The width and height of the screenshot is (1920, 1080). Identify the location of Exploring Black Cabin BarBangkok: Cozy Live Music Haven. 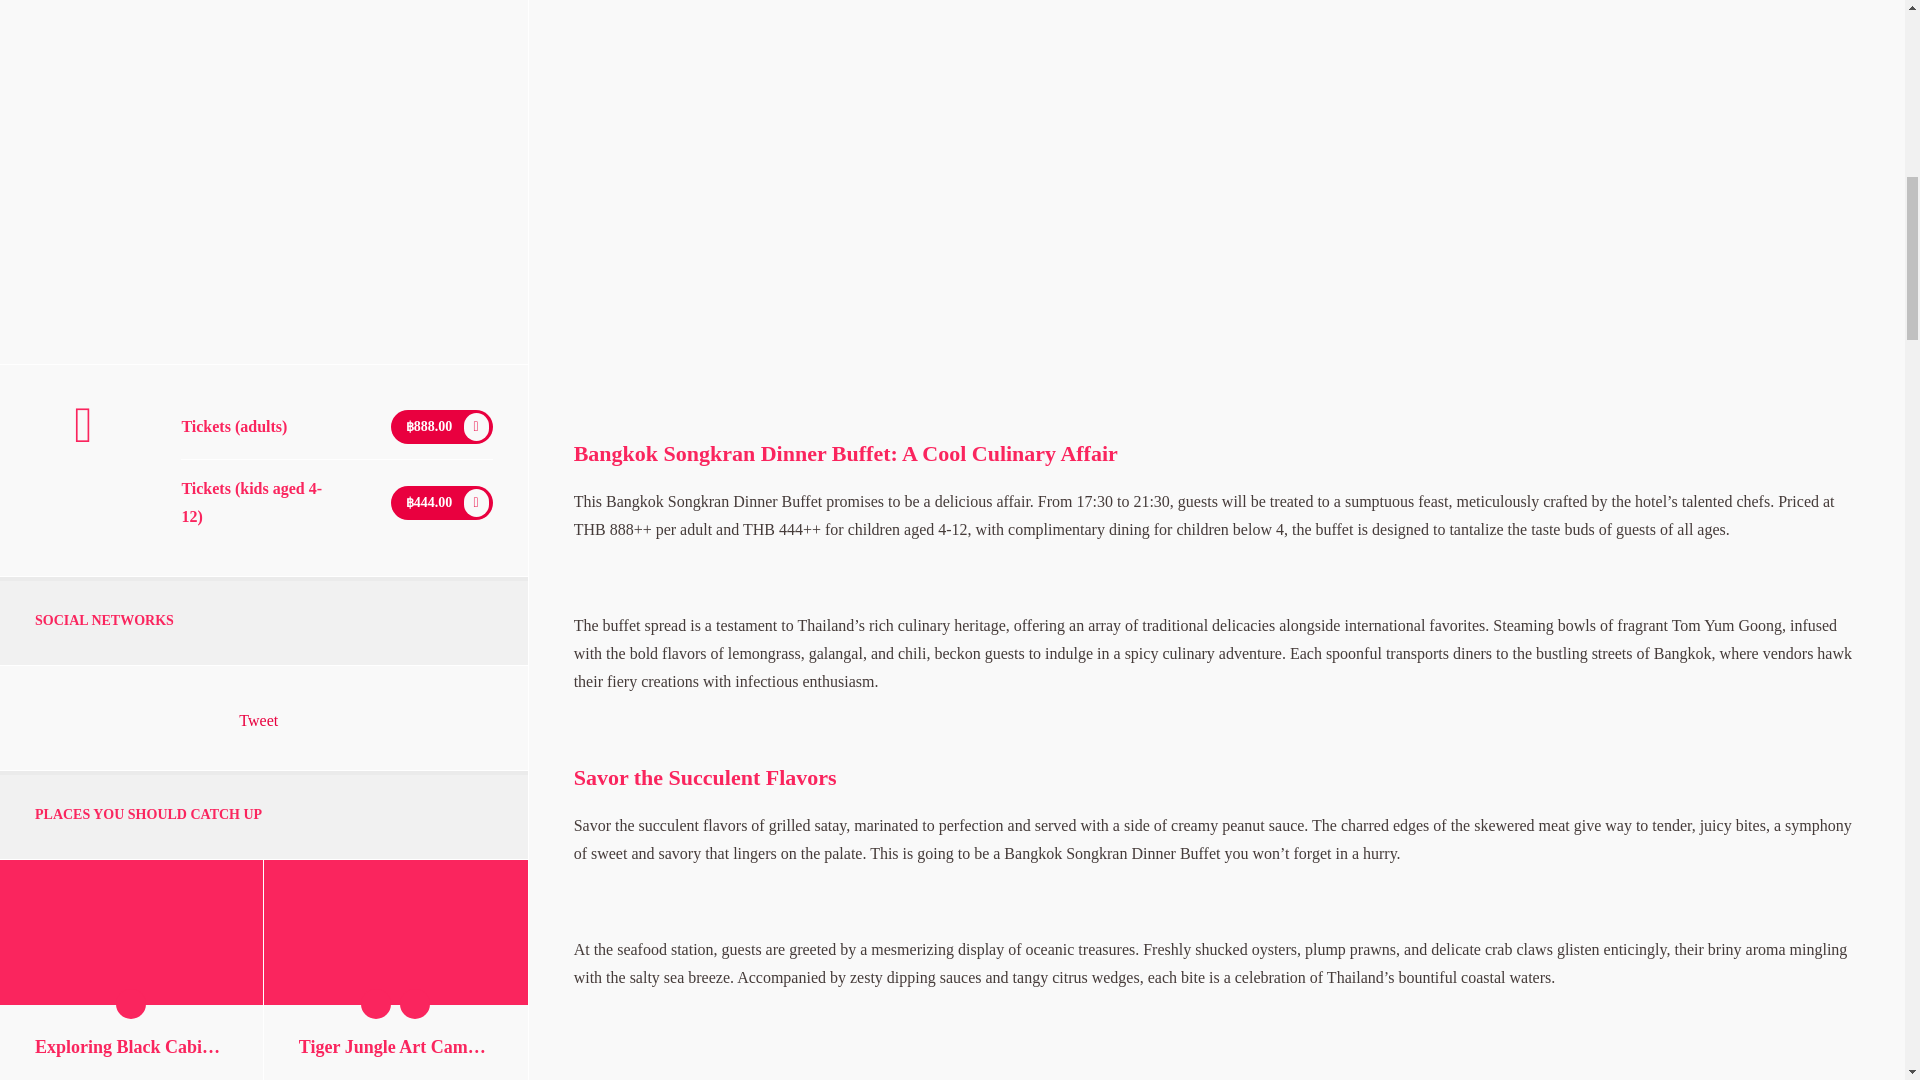
(131, 1046).